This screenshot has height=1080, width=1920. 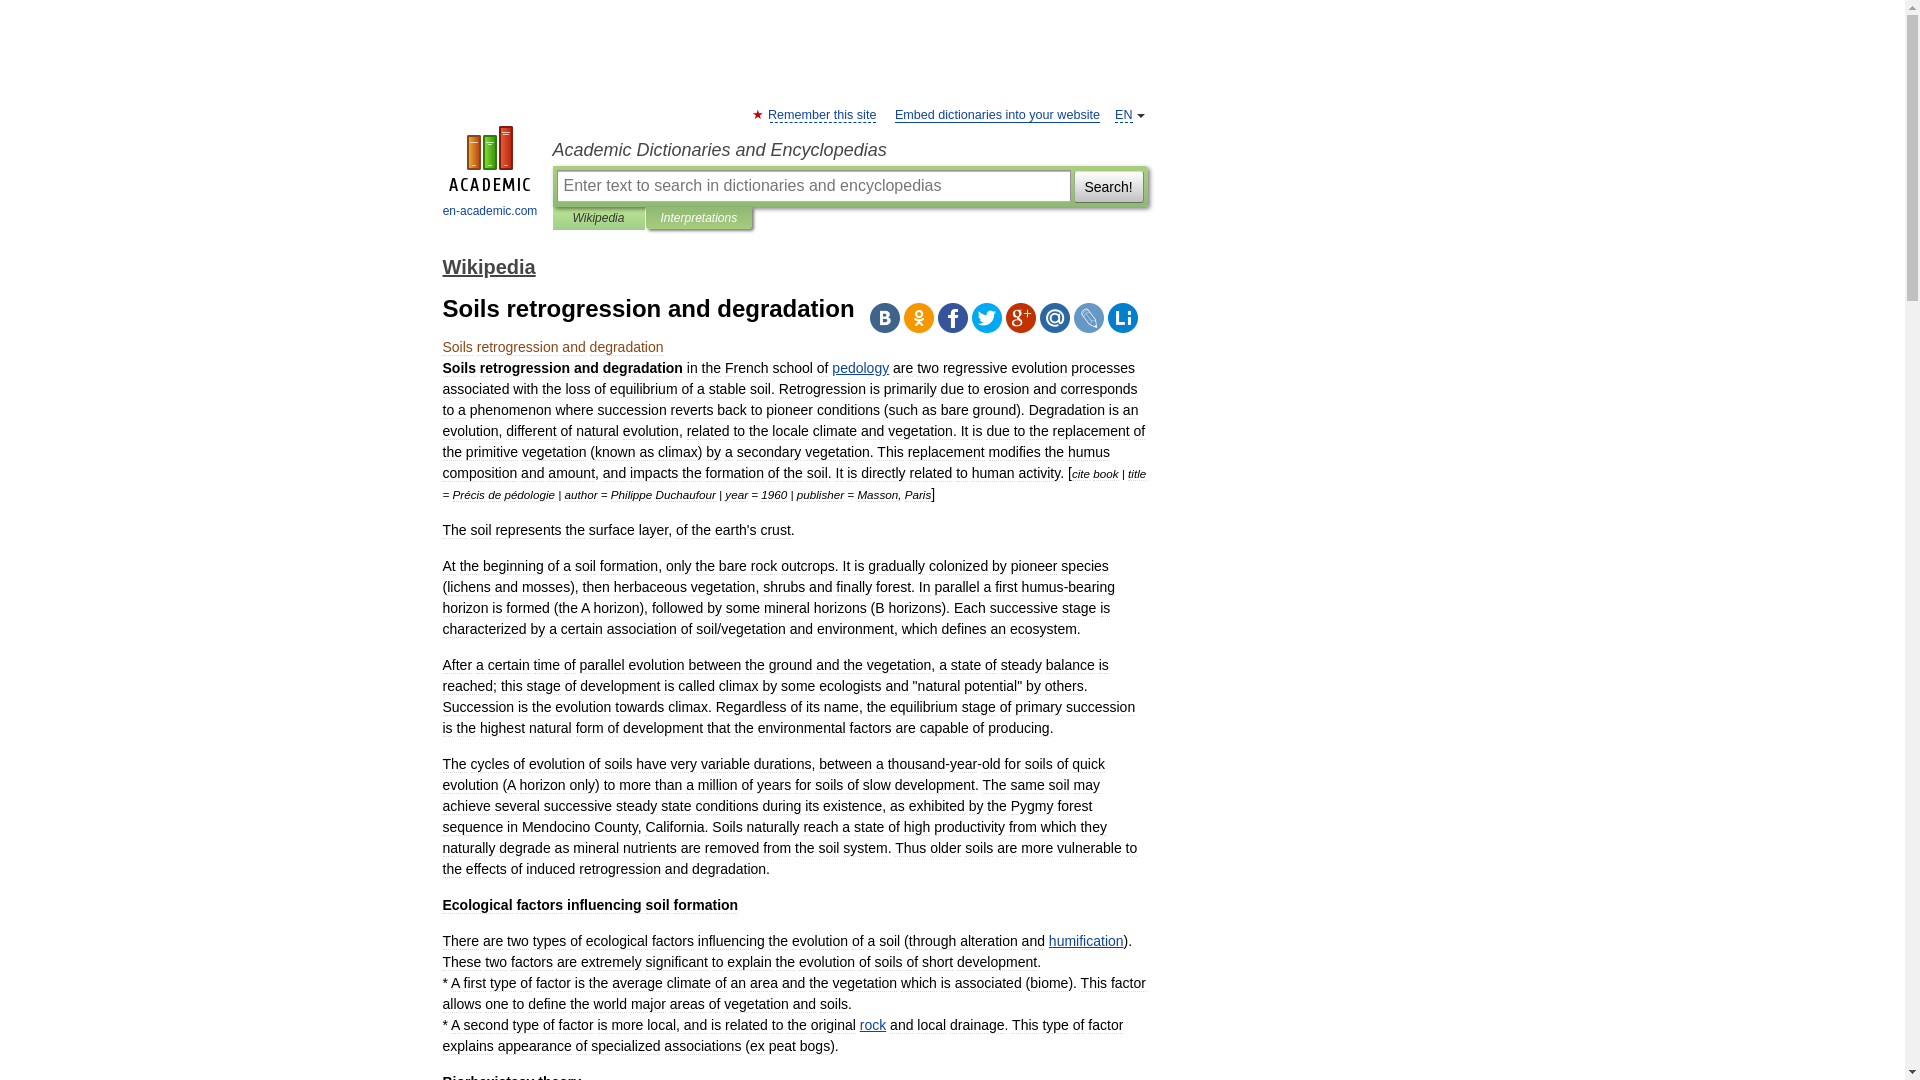 I want to click on EN, so click(x=1124, y=116).